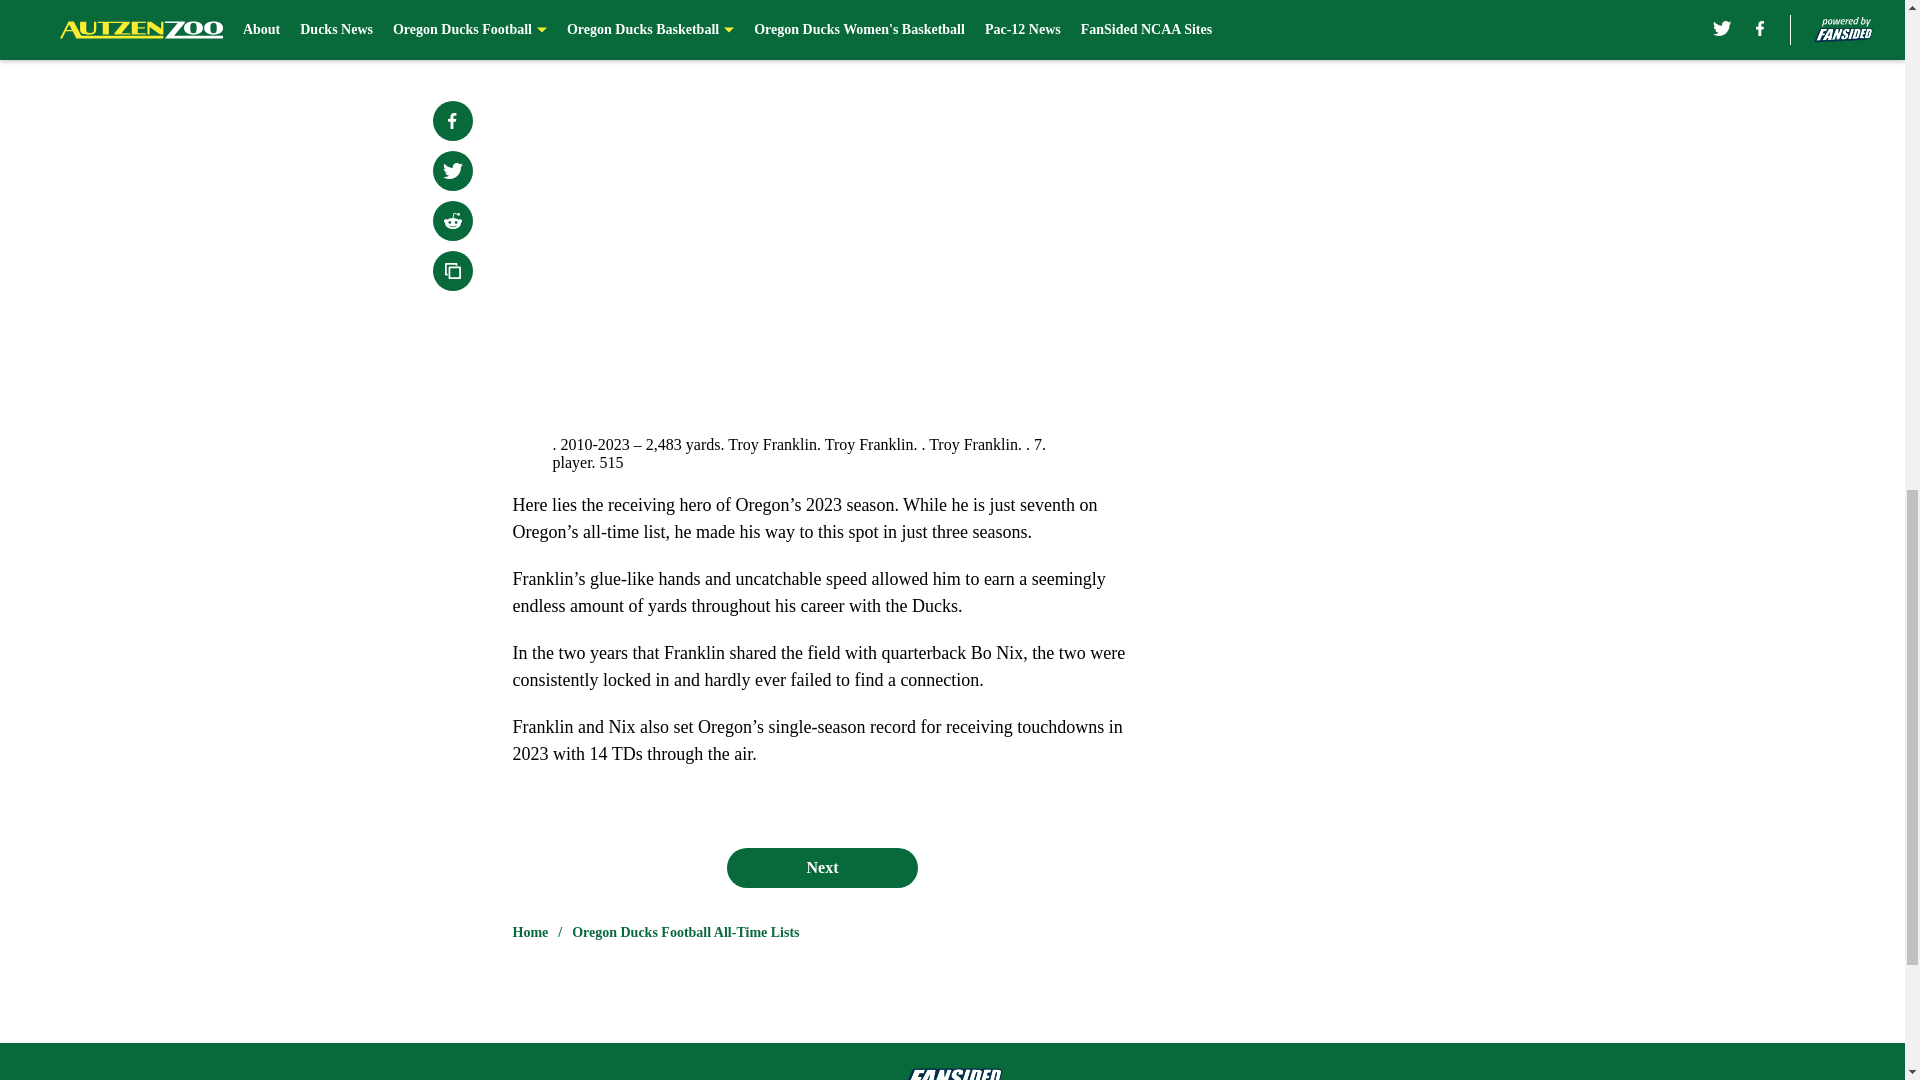  Describe the element at coordinates (685, 932) in the screenshot. I see `Oregon Ducks Football All-Time Lists` at that location.